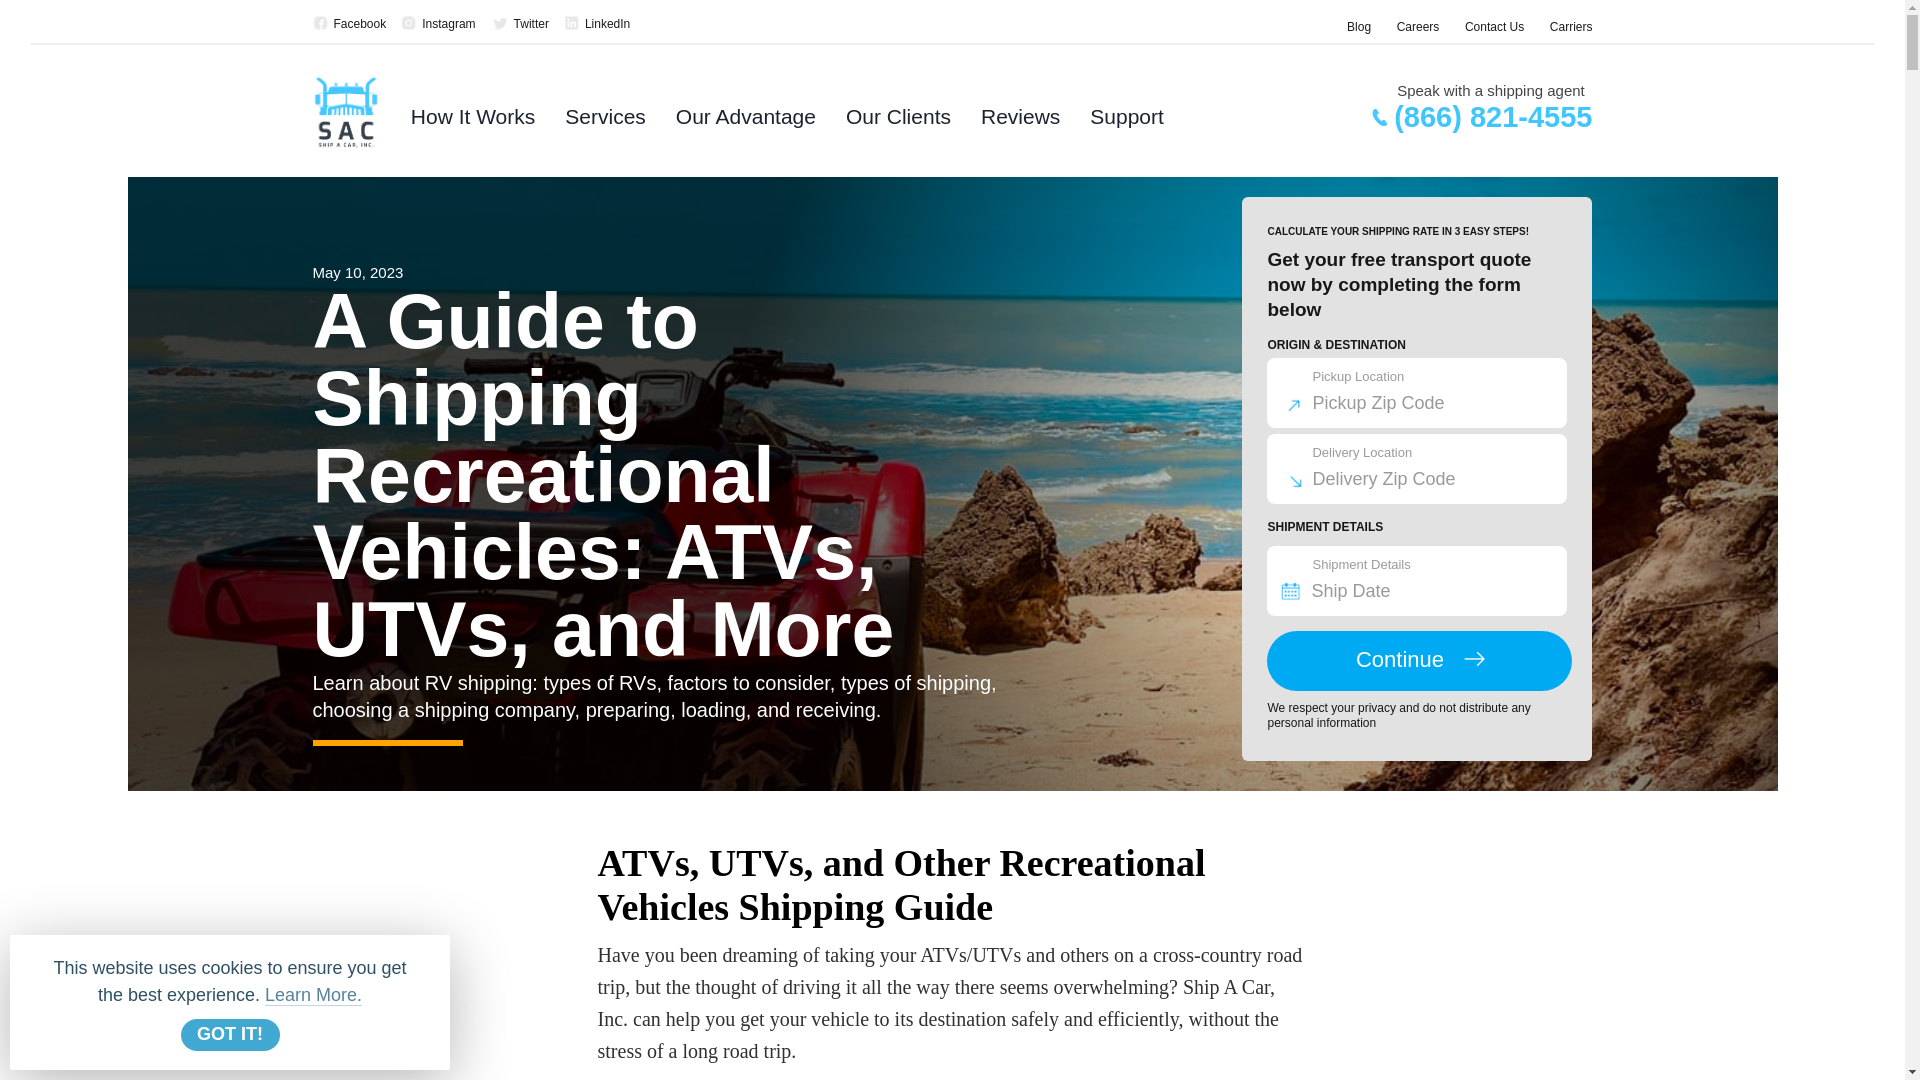  Describe the element at coordinates (438, 24) in the screenshot. I see `shipacarinc` at that location.